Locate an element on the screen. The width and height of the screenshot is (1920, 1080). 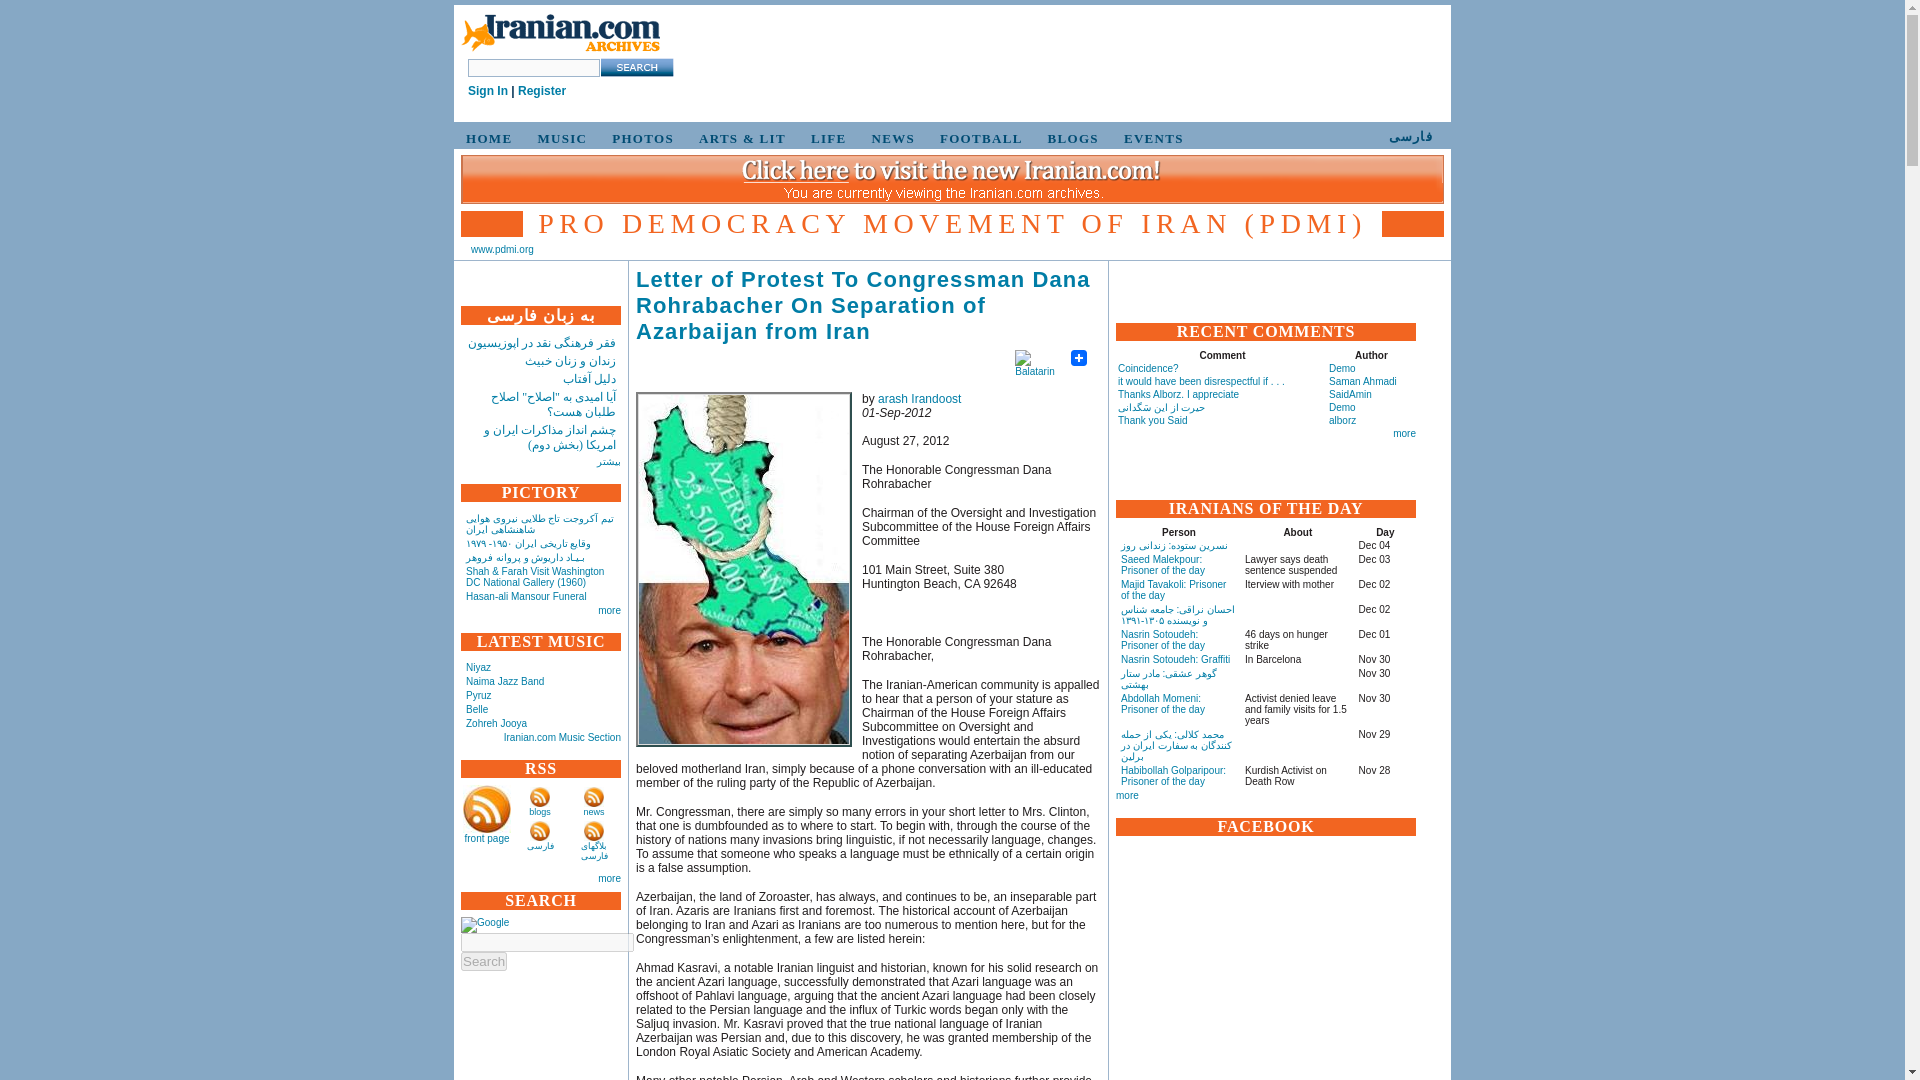
Naima Jazz Band is located at coordinates (504, 681).